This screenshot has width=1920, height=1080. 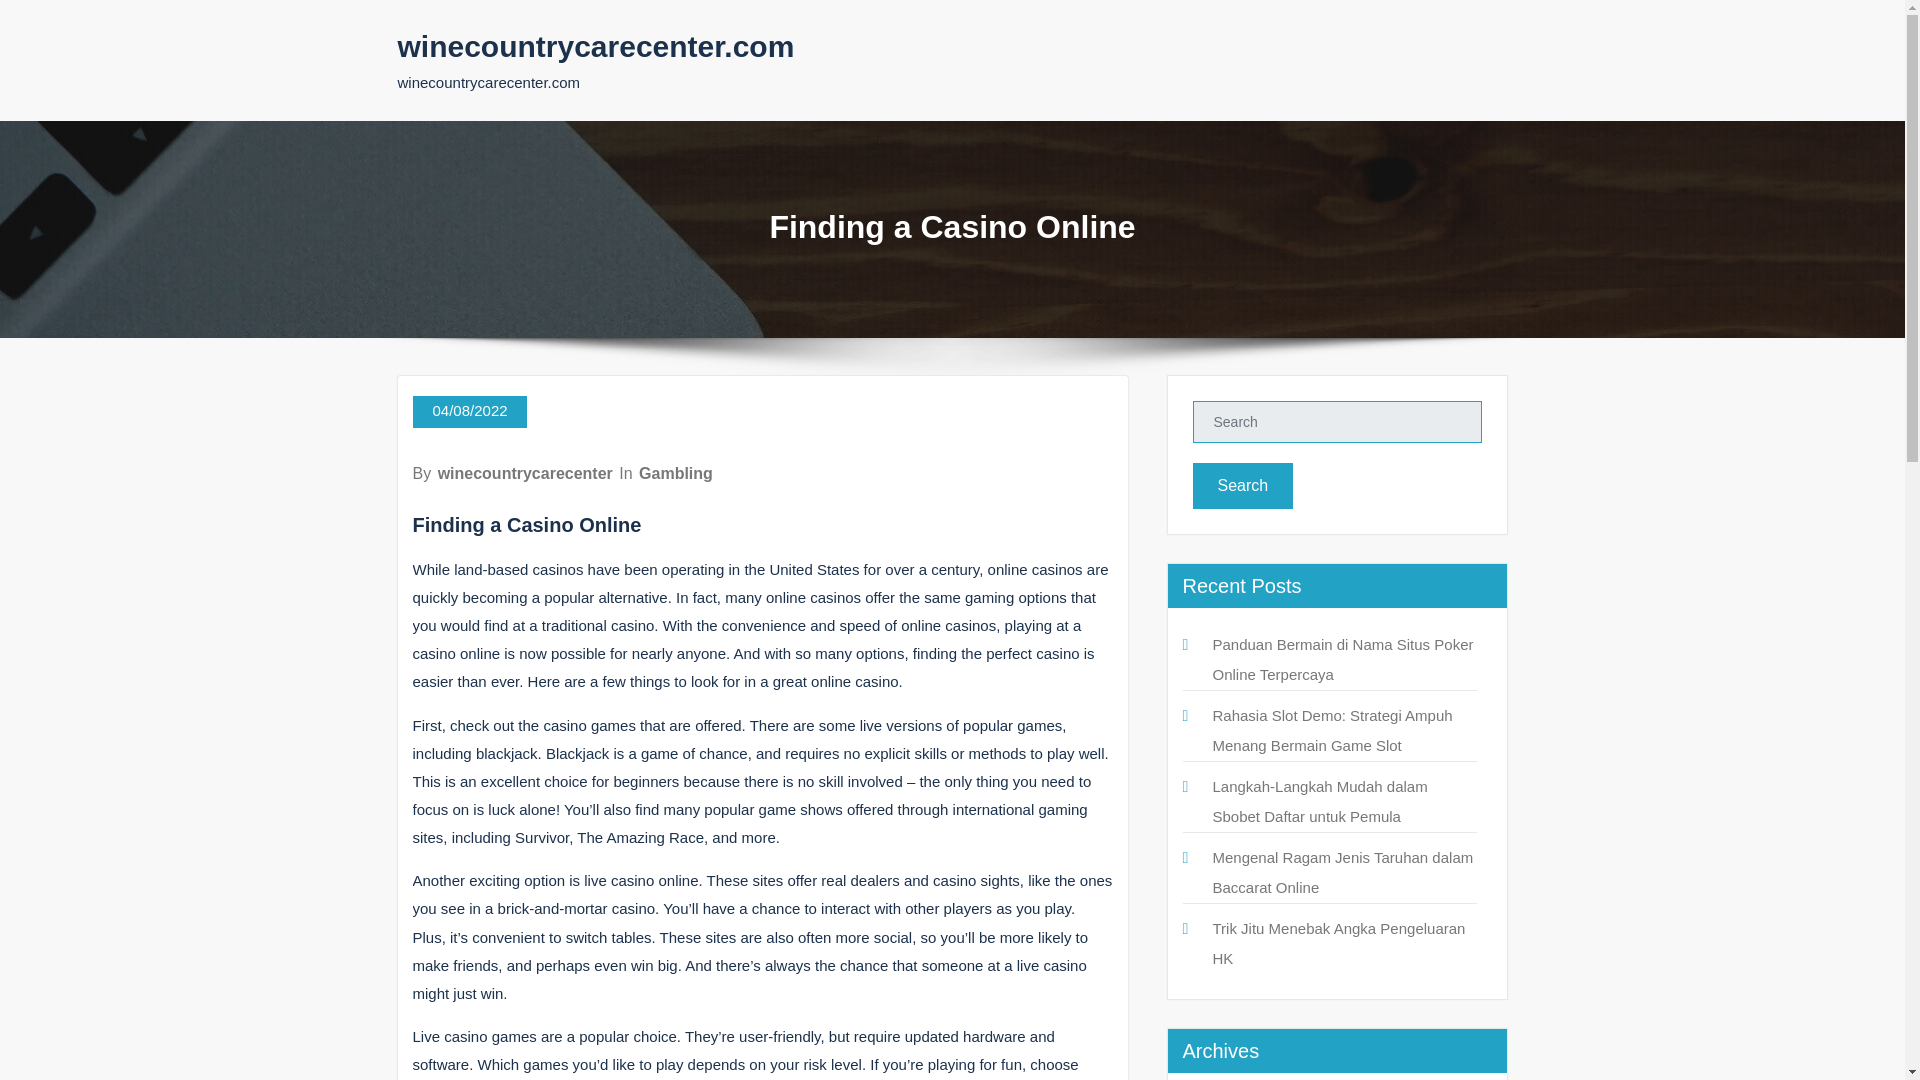 What do you see at coordinates (1342, 659) in the screenshot?
I see `Panduan Bermain di Nama Situs Poker Online Terpercaya` at bounding box center [1342, 659].